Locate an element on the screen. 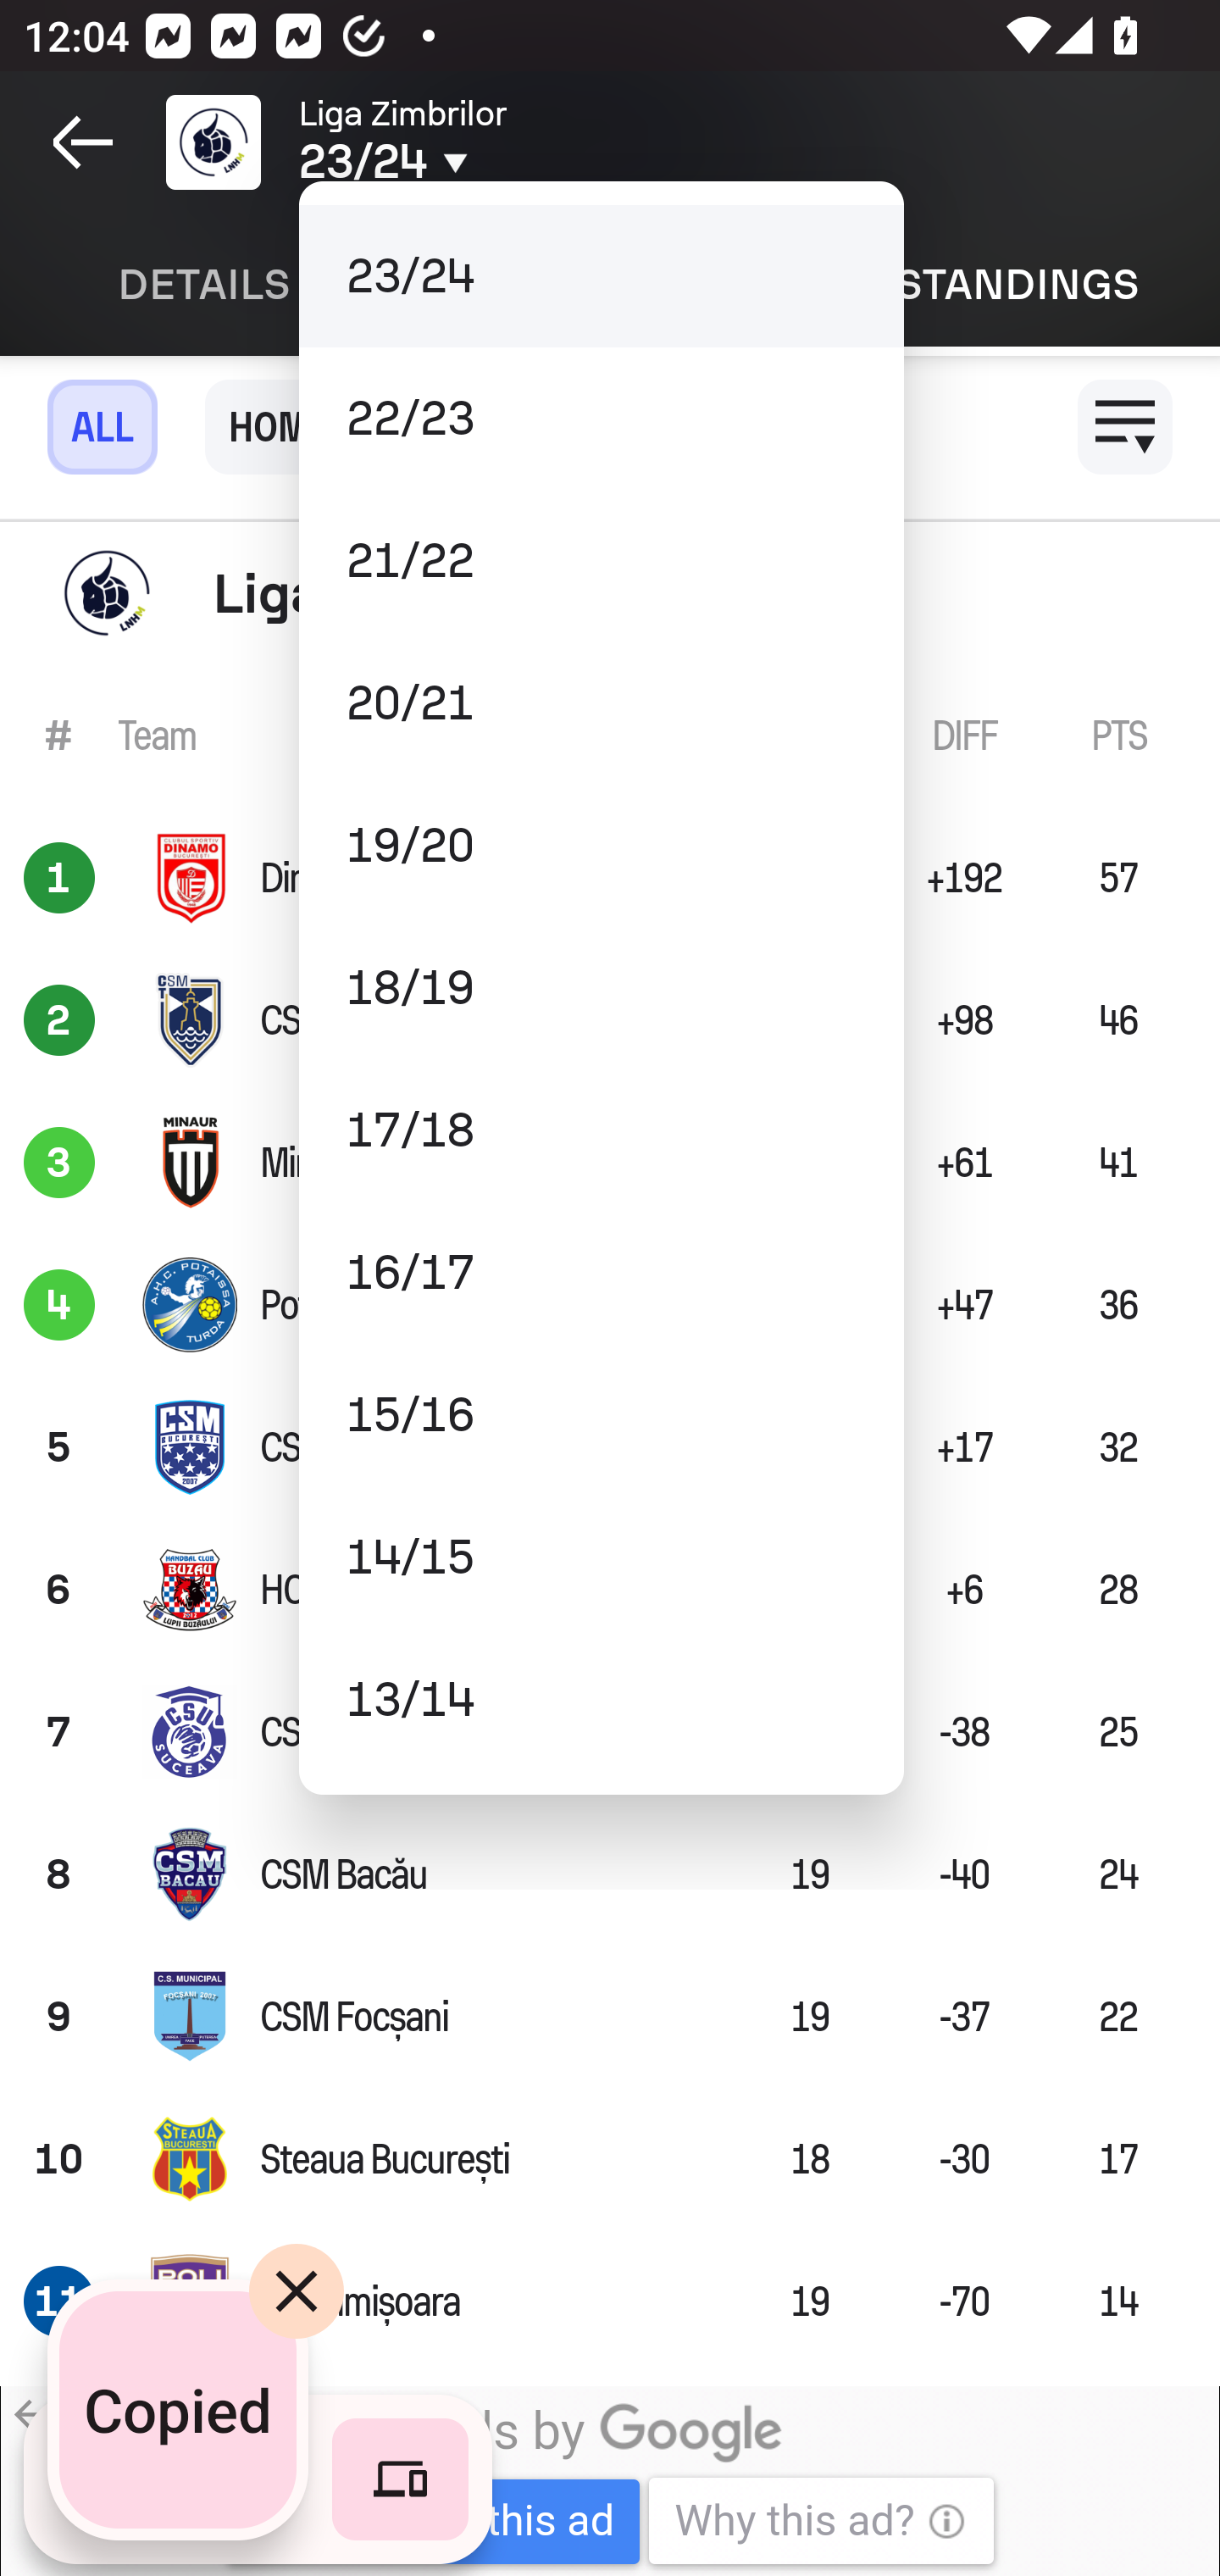  21/22 is located at coordinates (602, 559).